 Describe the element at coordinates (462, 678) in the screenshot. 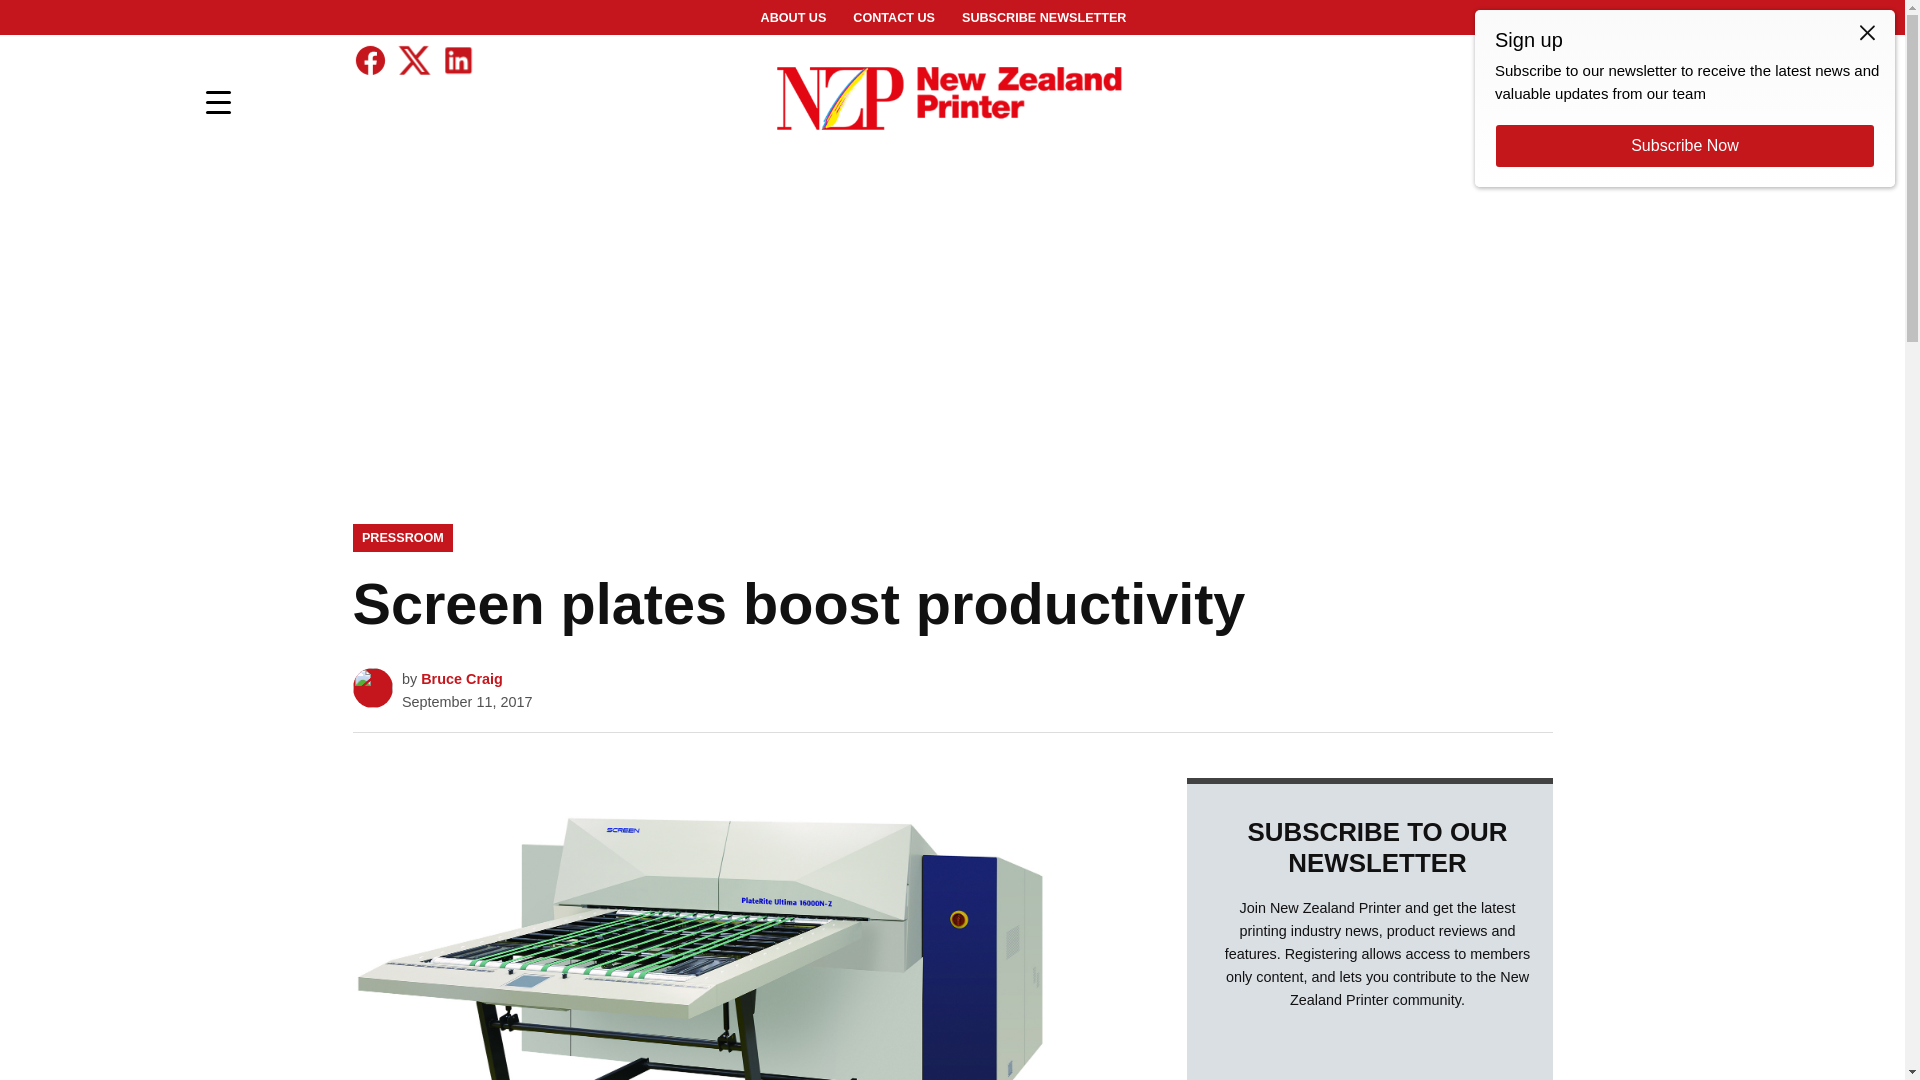

I see `Bruce Craig` at that location.